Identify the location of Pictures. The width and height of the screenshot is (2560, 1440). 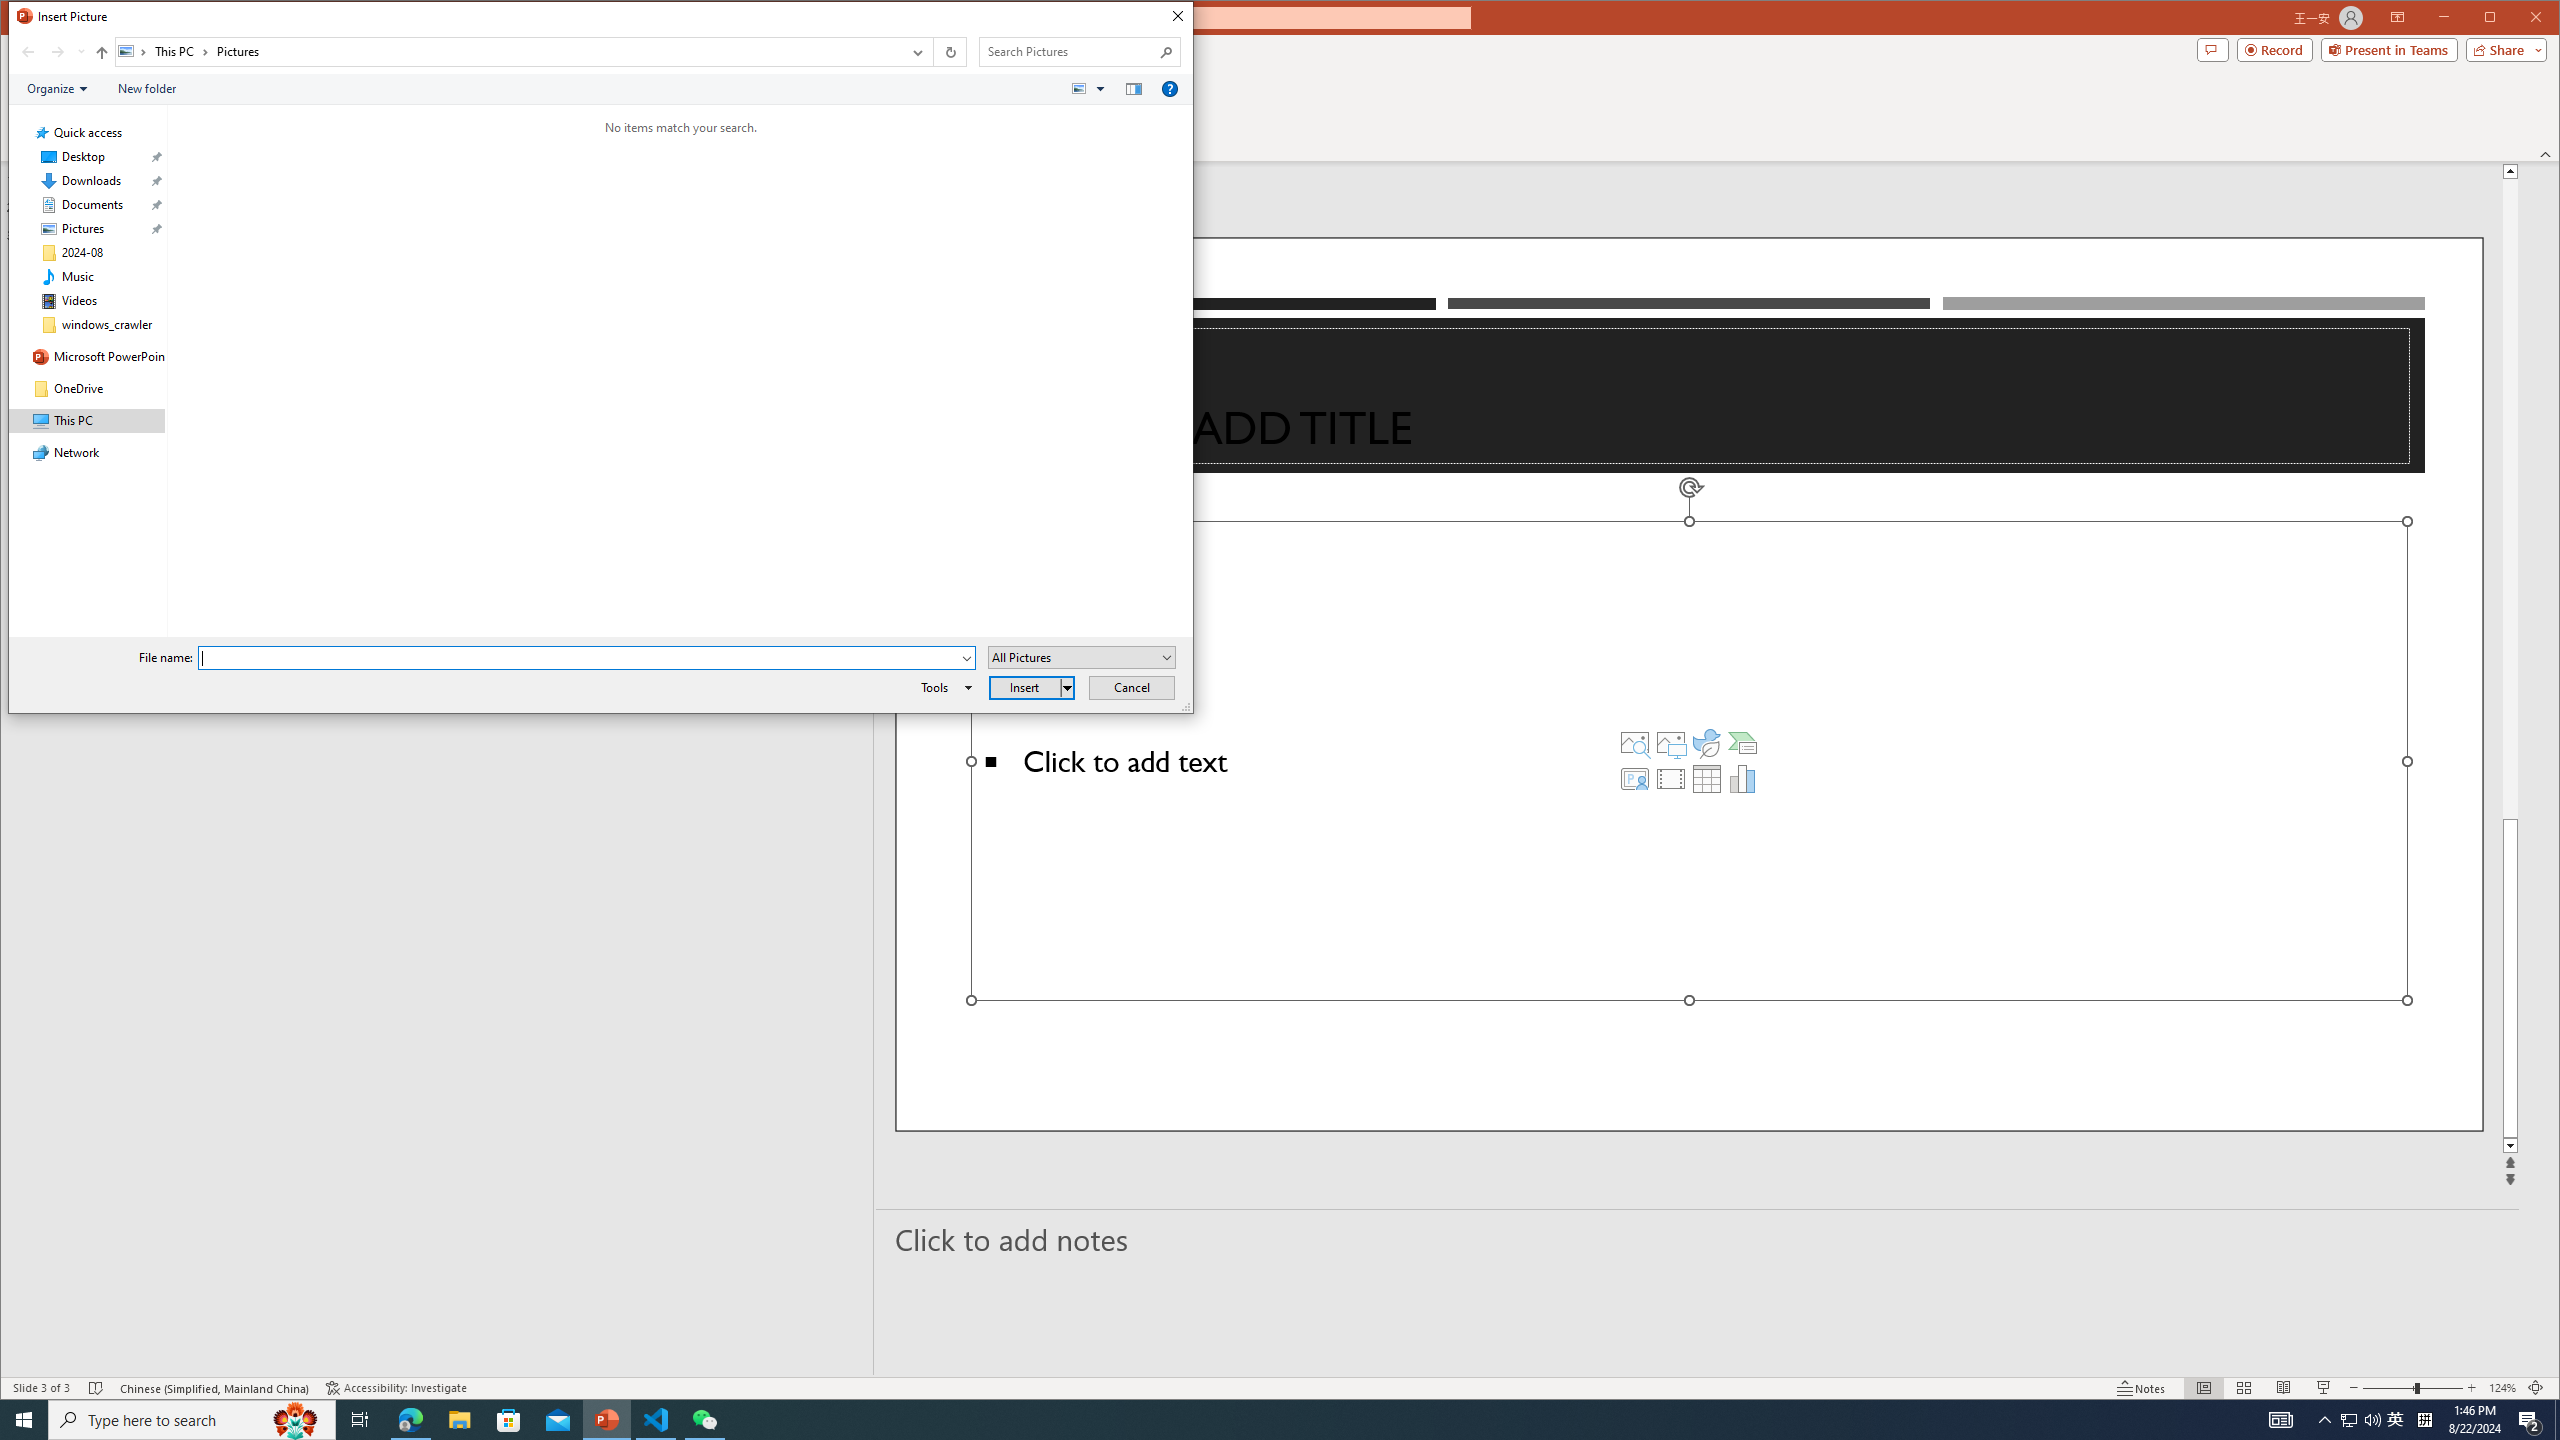
(1670, 742).